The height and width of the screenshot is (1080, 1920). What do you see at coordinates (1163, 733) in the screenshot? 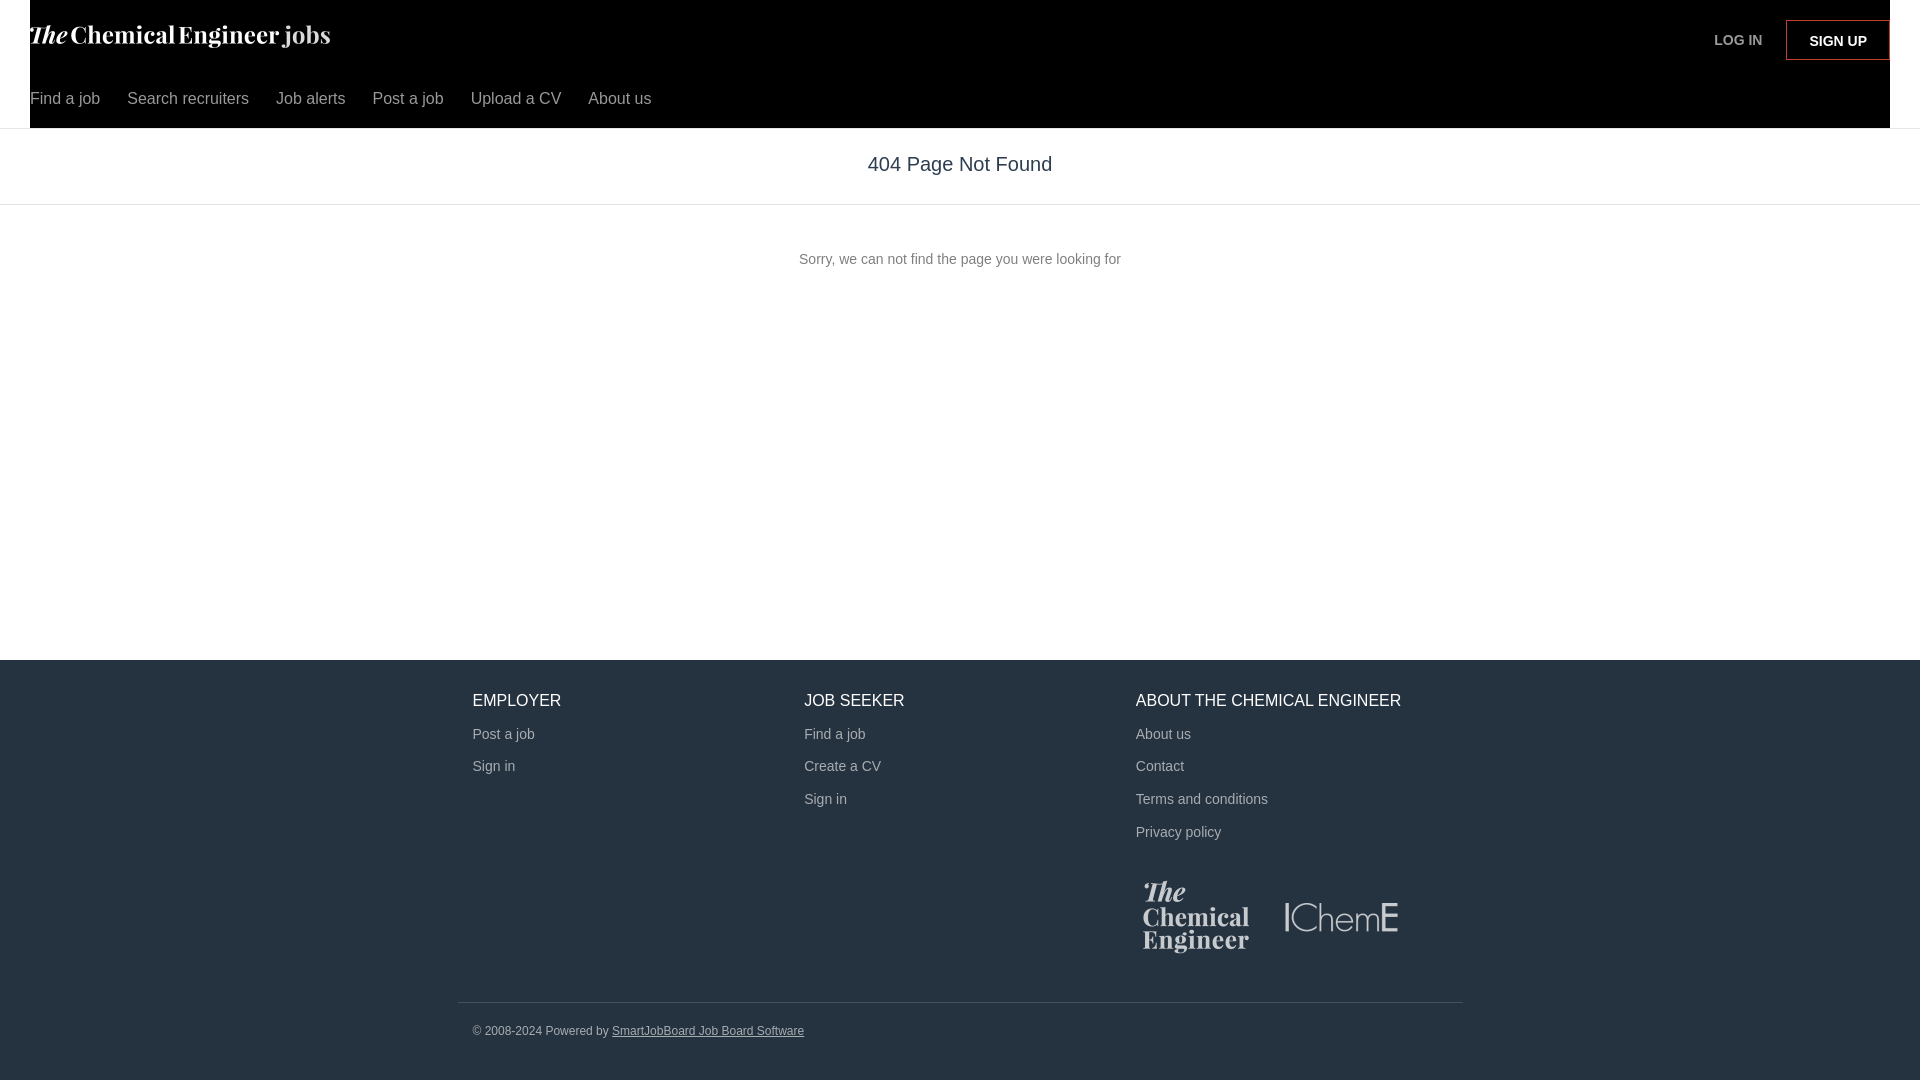
I see `About us` at bounding box center [1163, 733].